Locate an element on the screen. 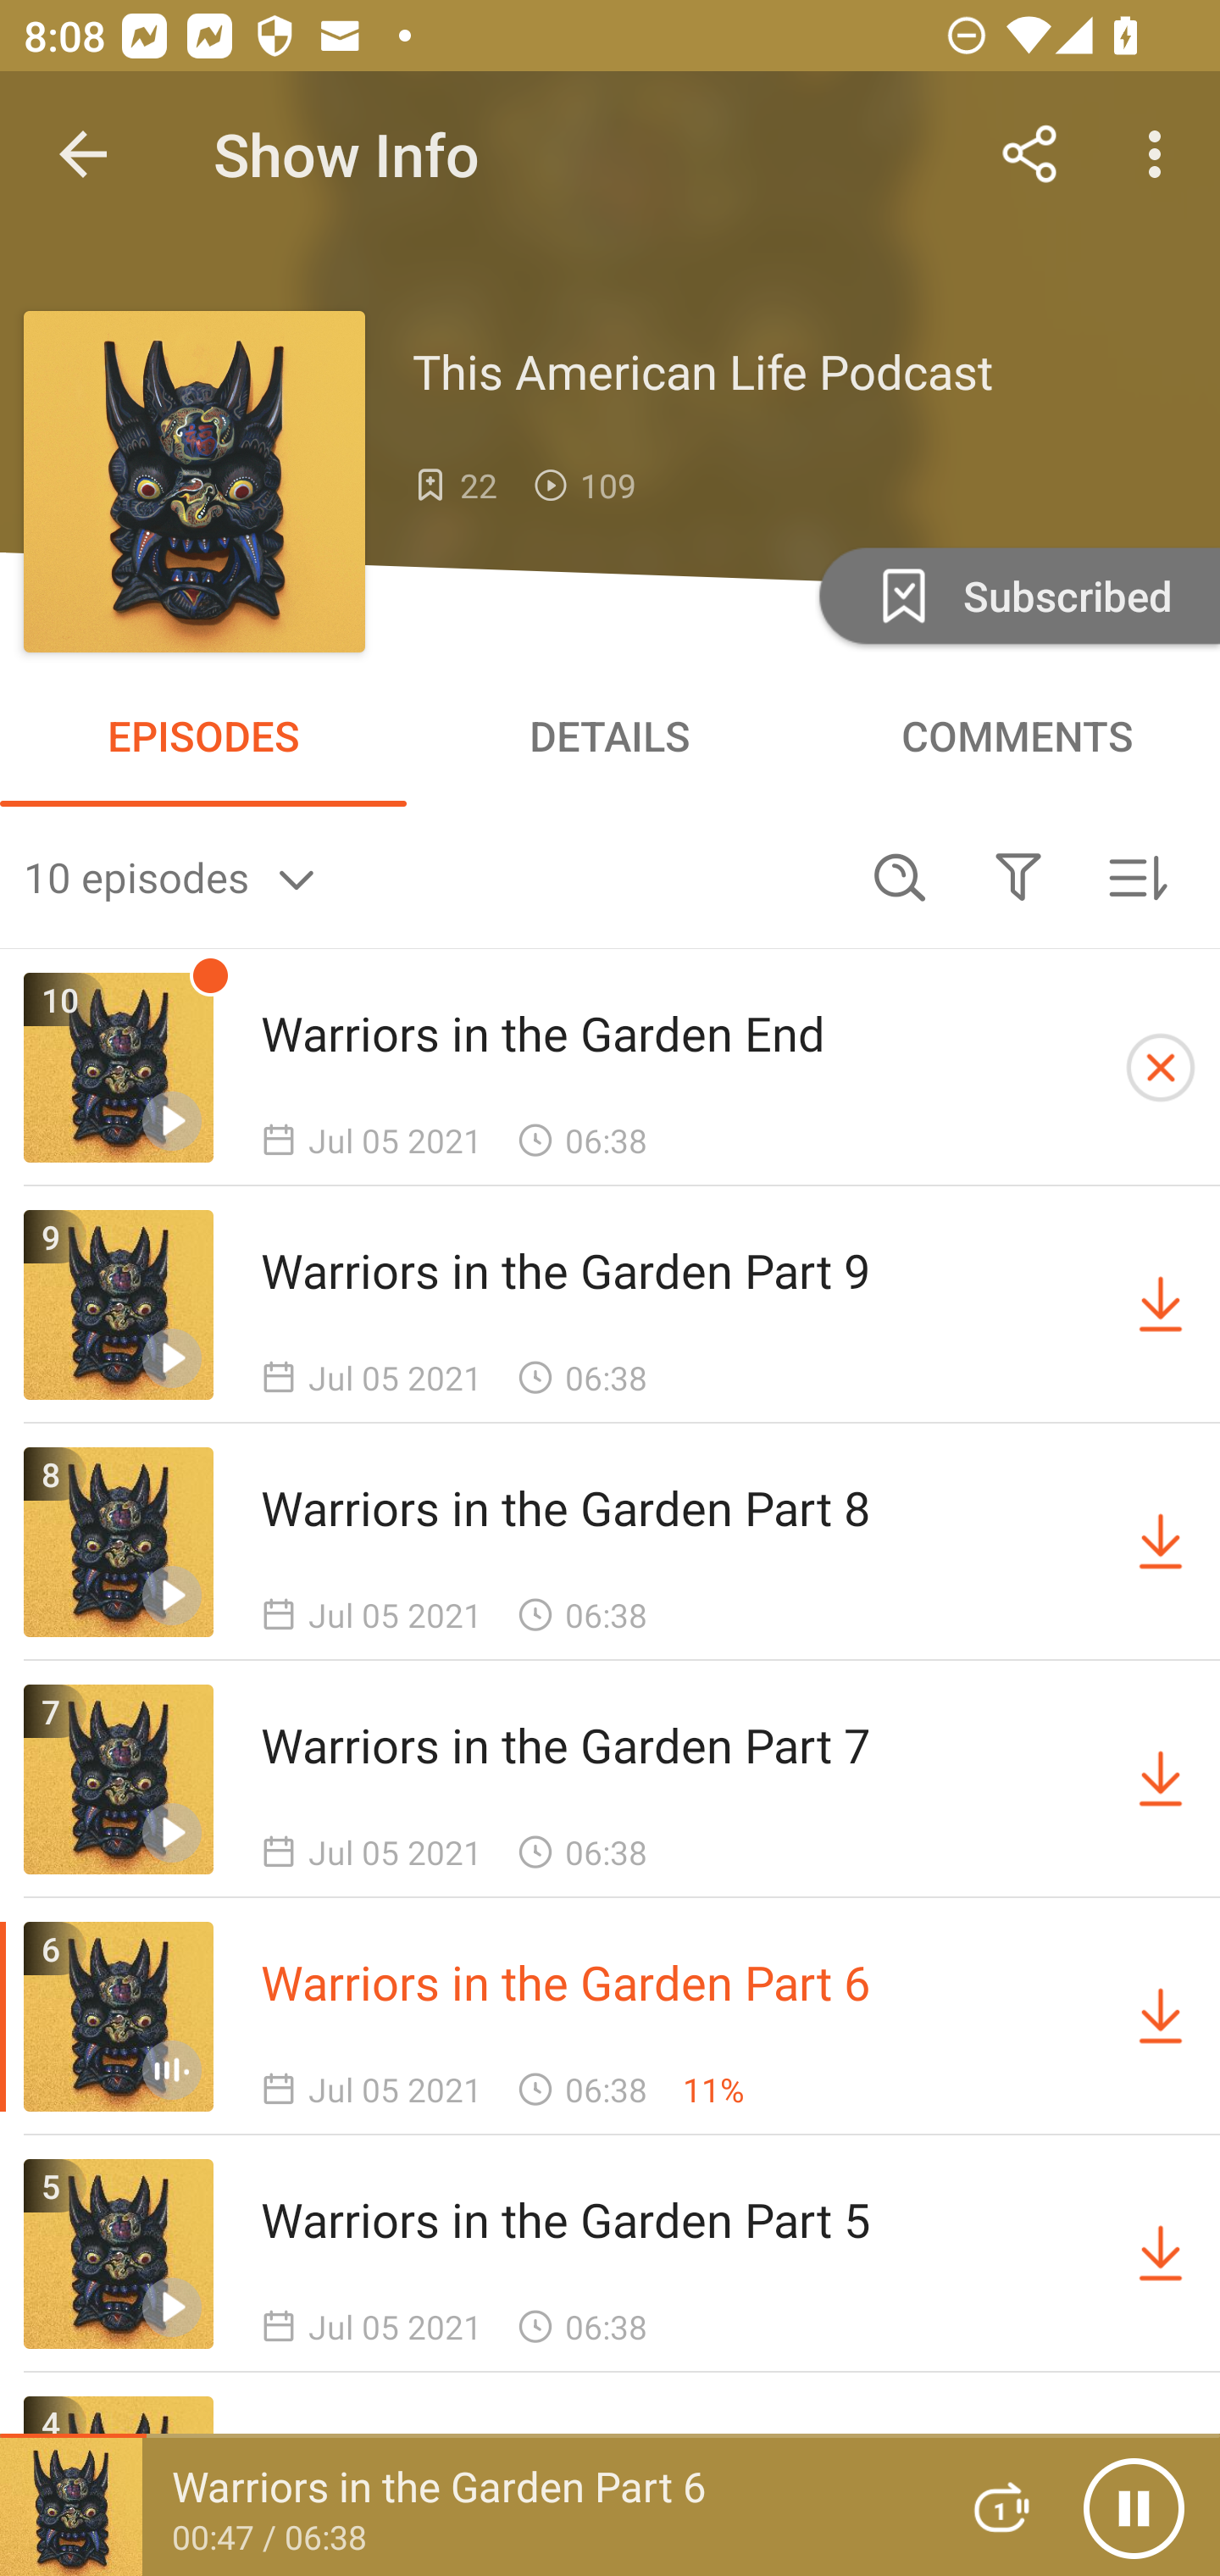  Download is located at coordinates (1161, 1779).